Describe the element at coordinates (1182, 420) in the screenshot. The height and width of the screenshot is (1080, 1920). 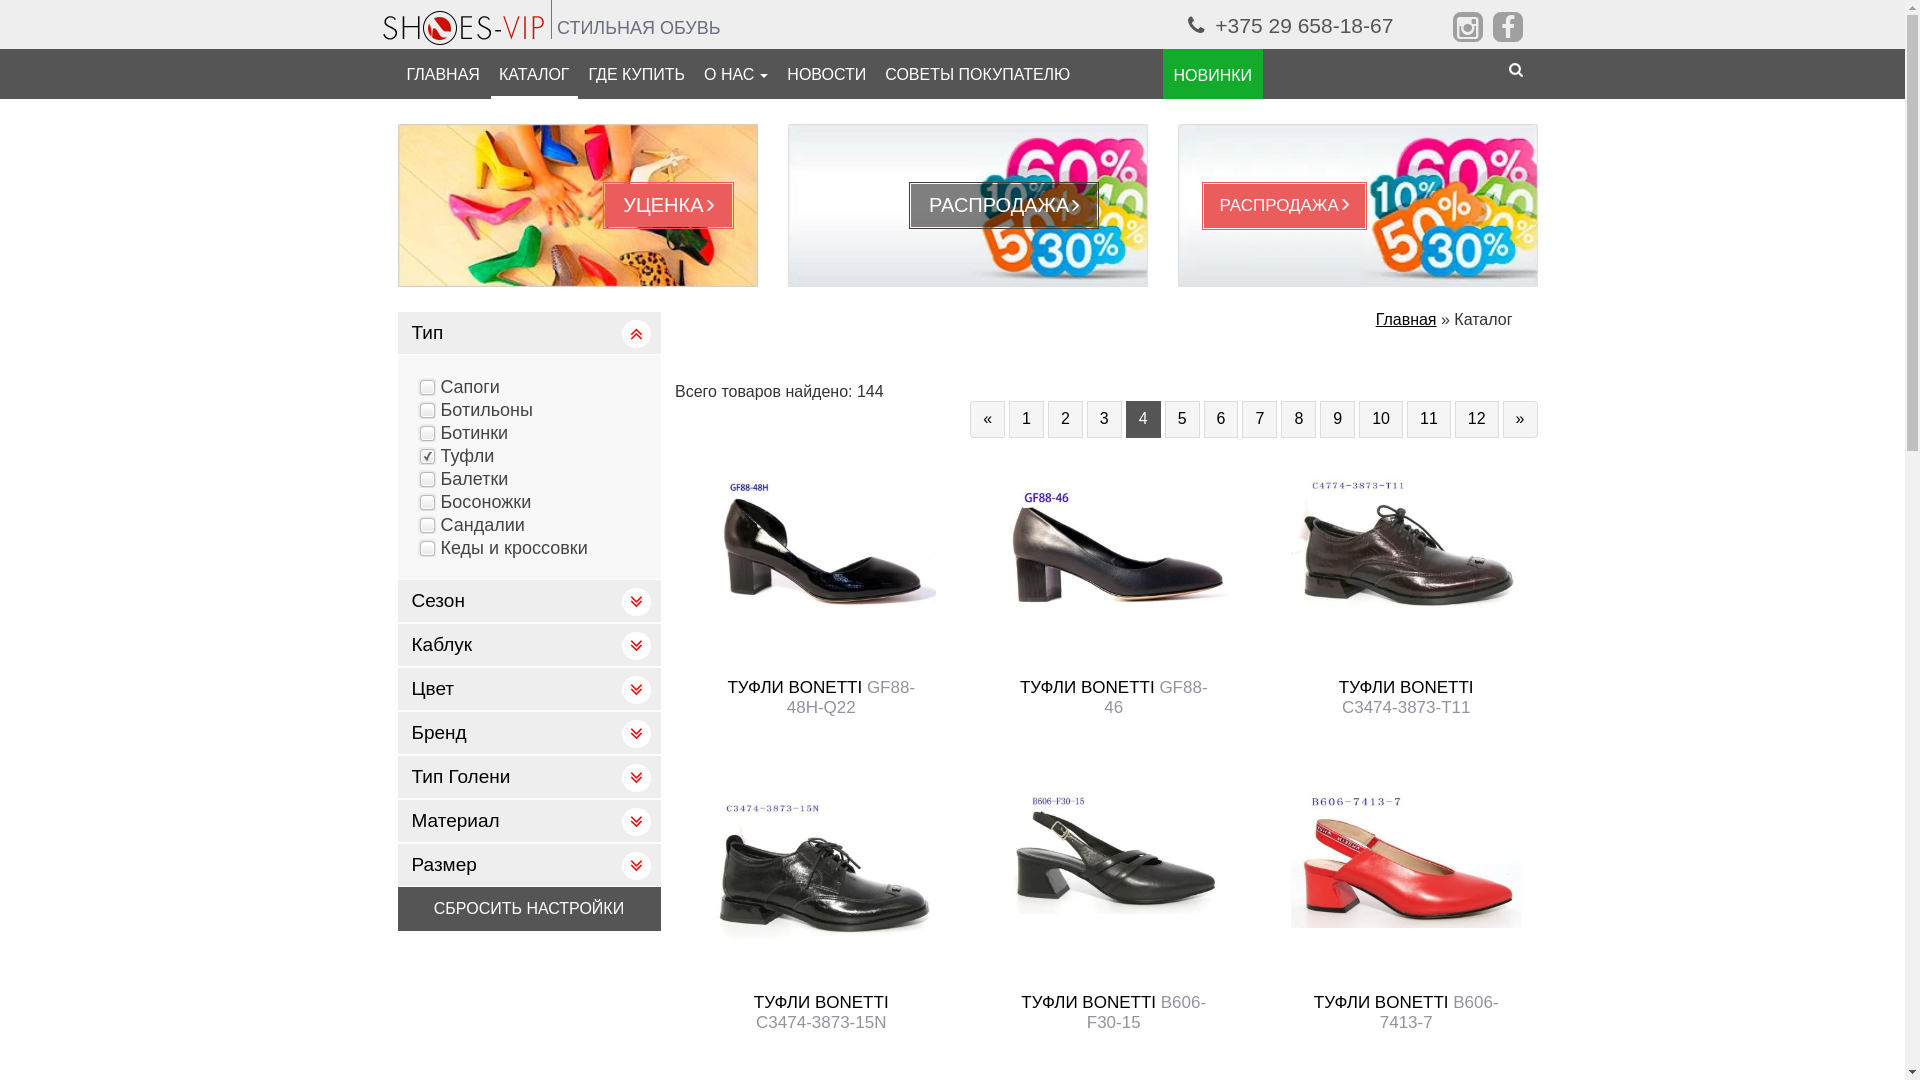
I see `5` at that location.